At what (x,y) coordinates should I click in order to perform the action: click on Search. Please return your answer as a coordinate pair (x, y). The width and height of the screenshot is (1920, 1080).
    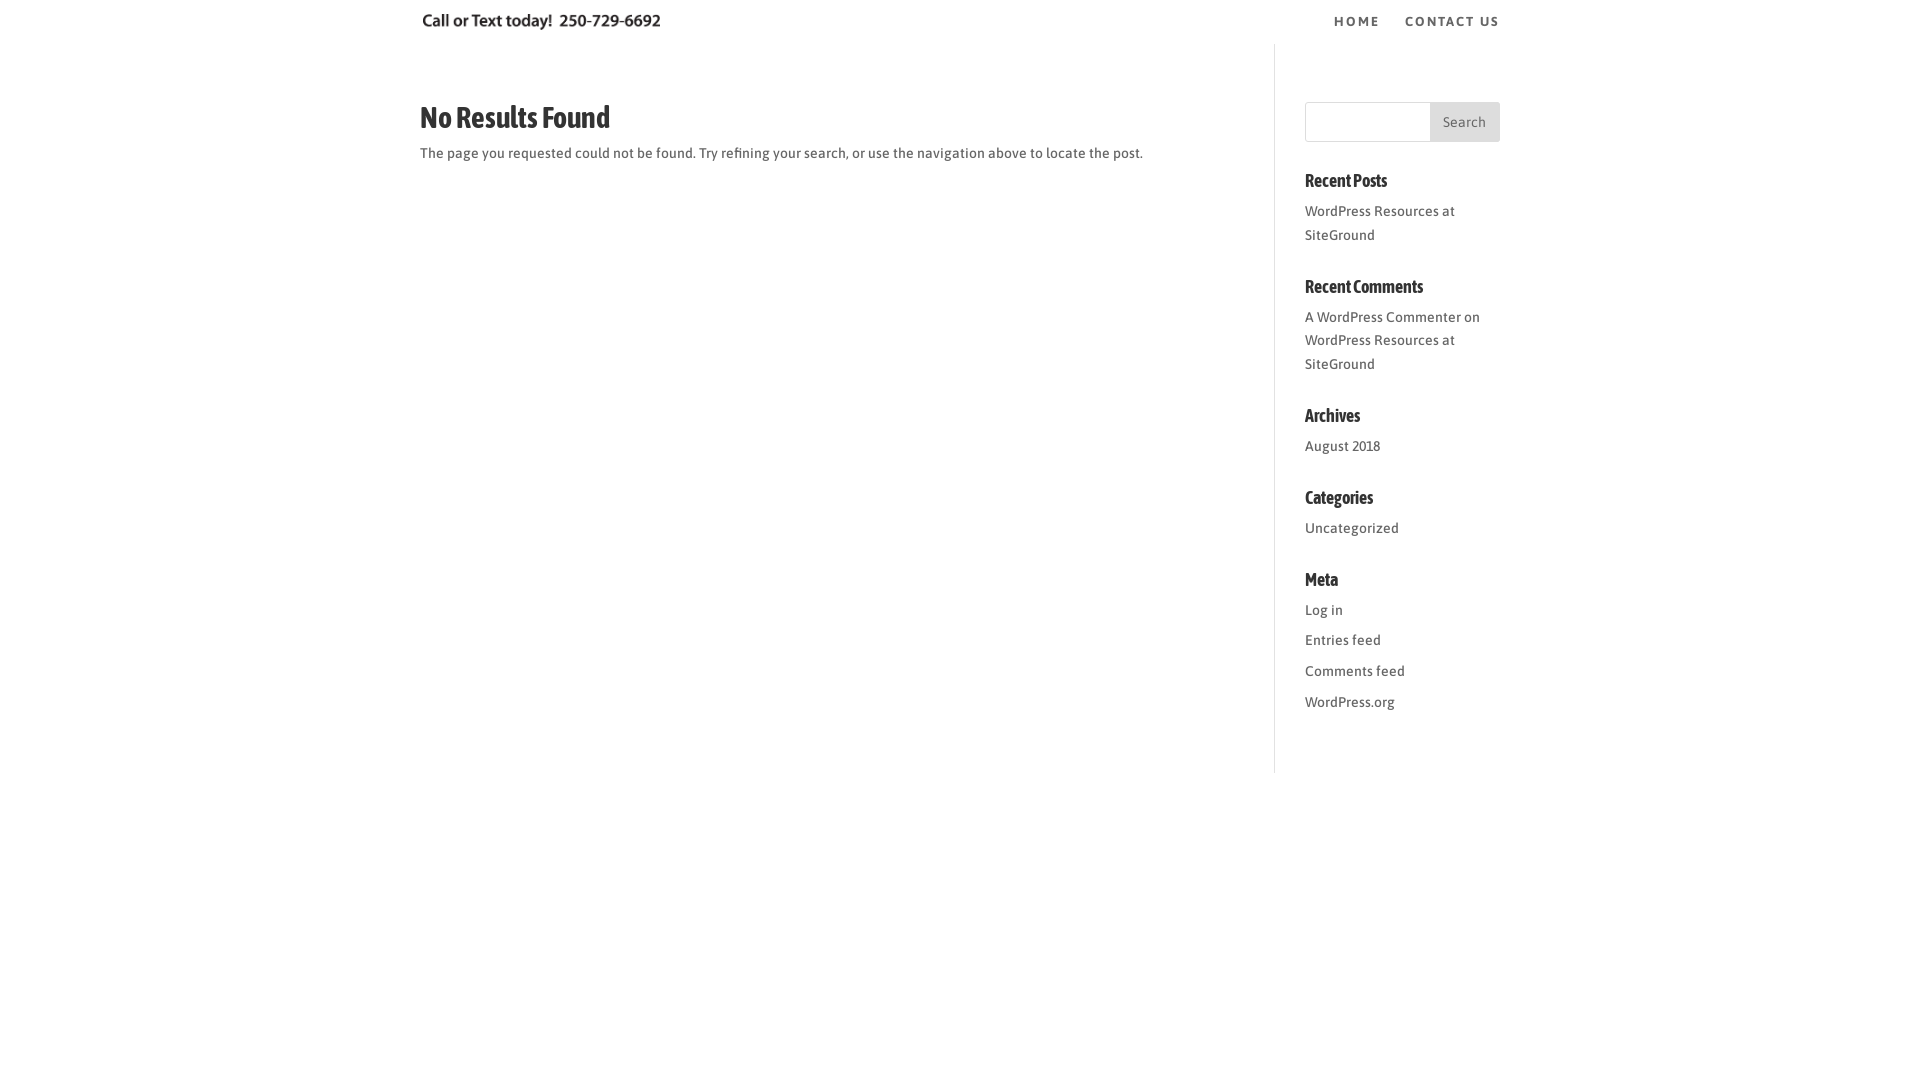
    Looking at the image, I should click on (1465, 122).